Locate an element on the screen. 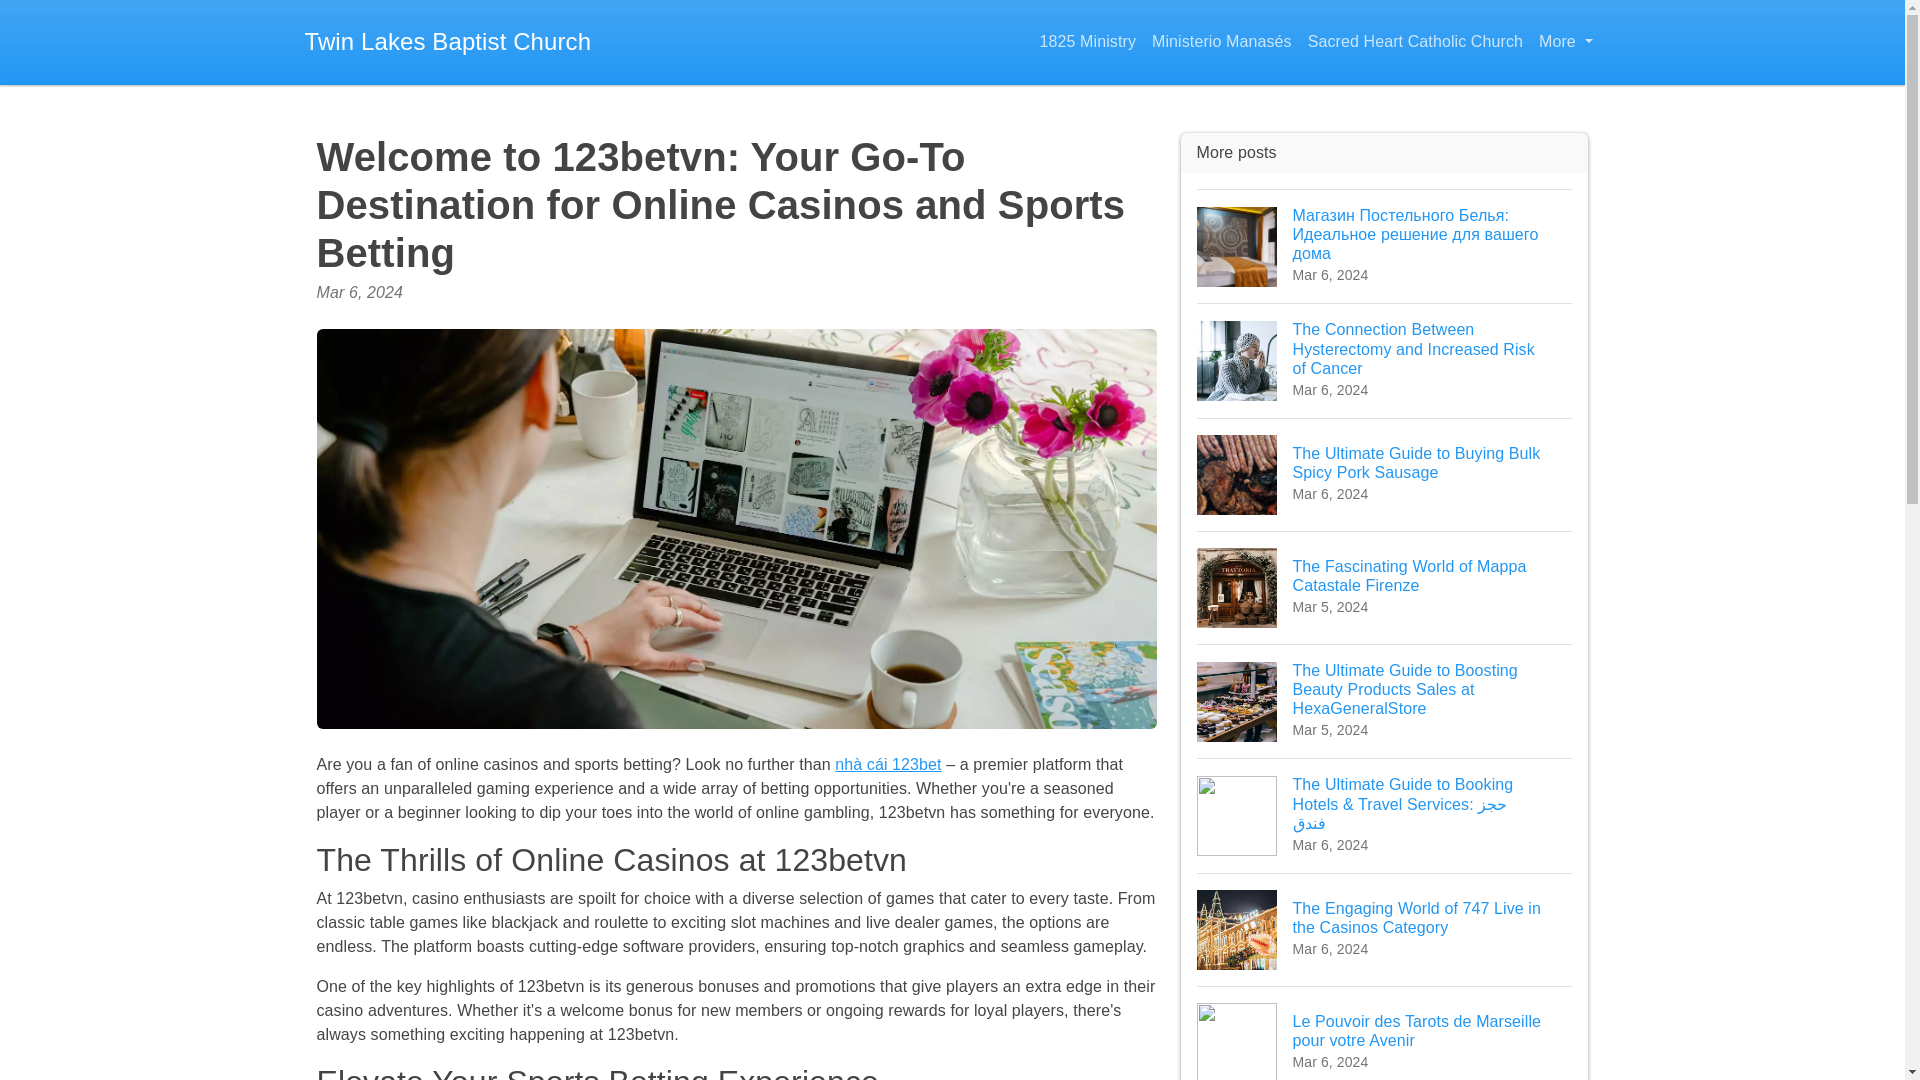 This screenshot has width=1920, height=1080. More is located at coordinates (1384, 587).